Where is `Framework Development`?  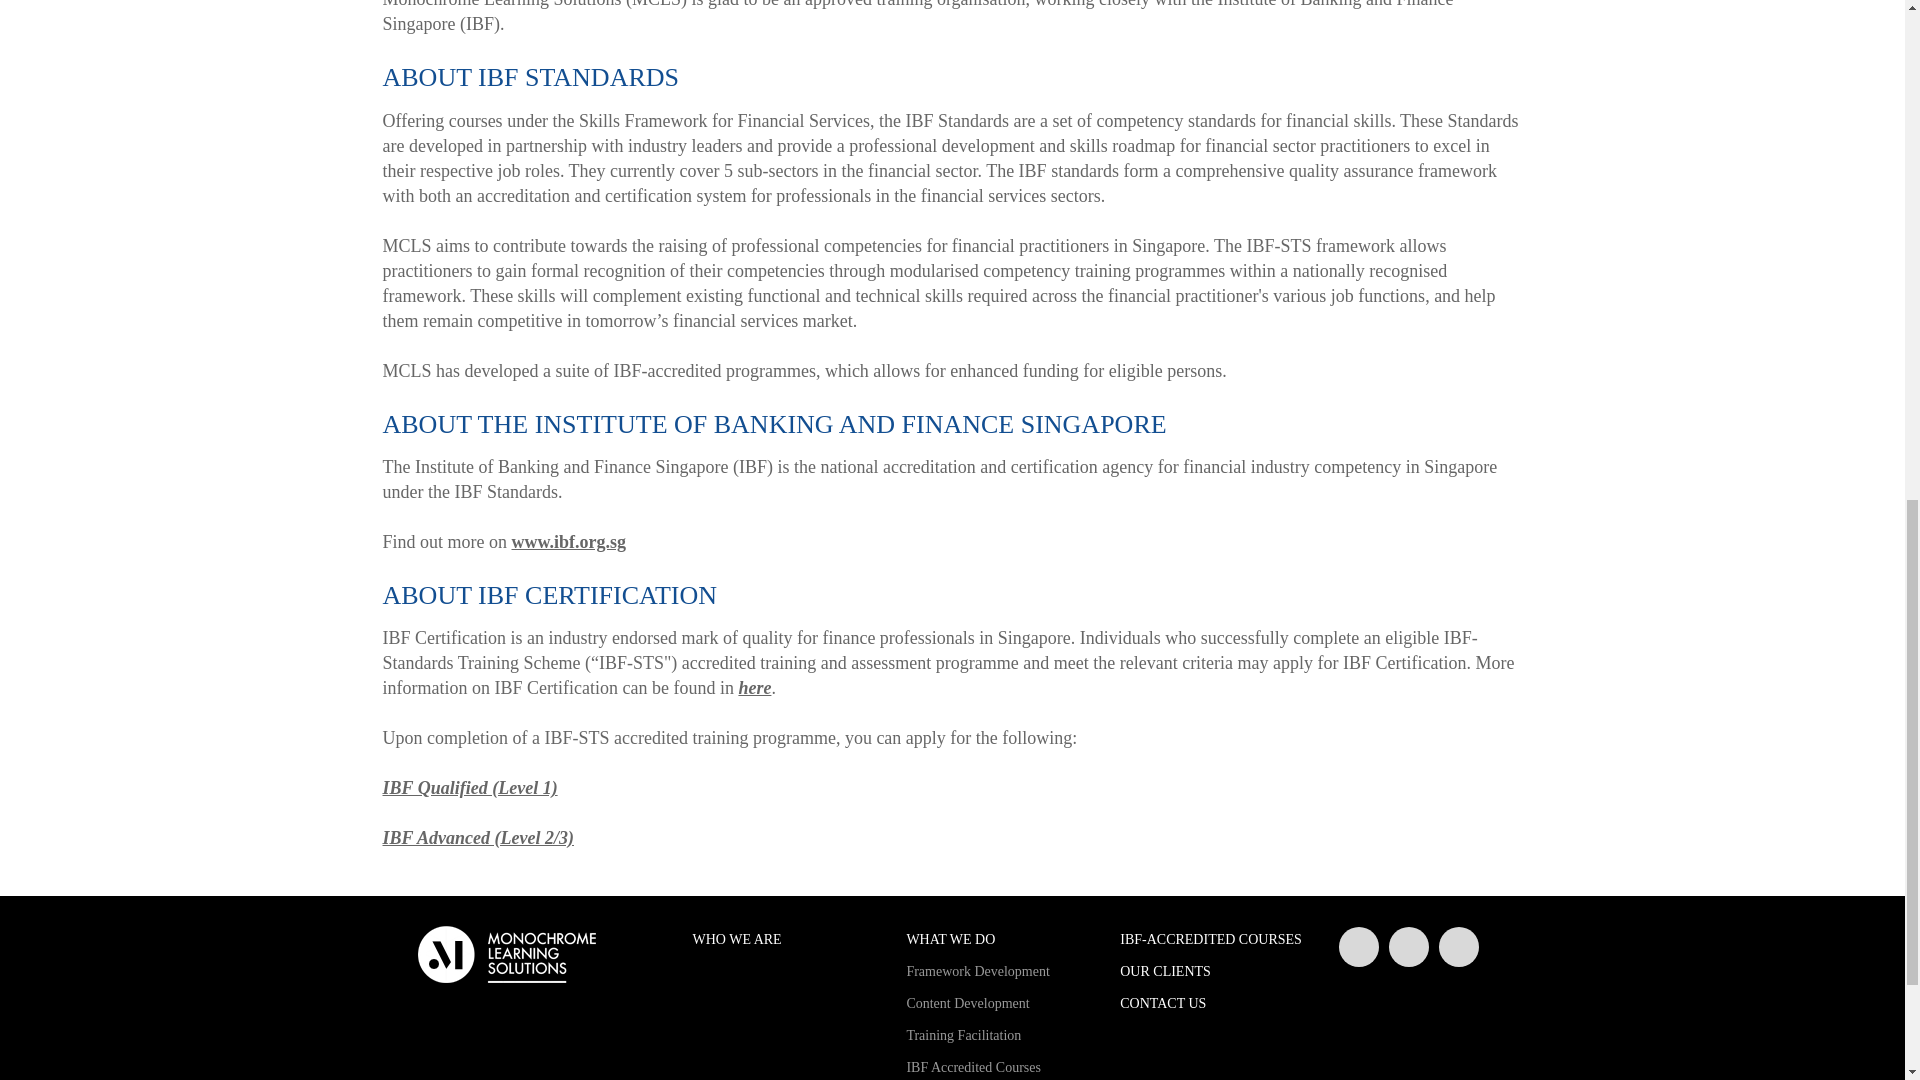
Framework Development is located at coordinates (998, 972).